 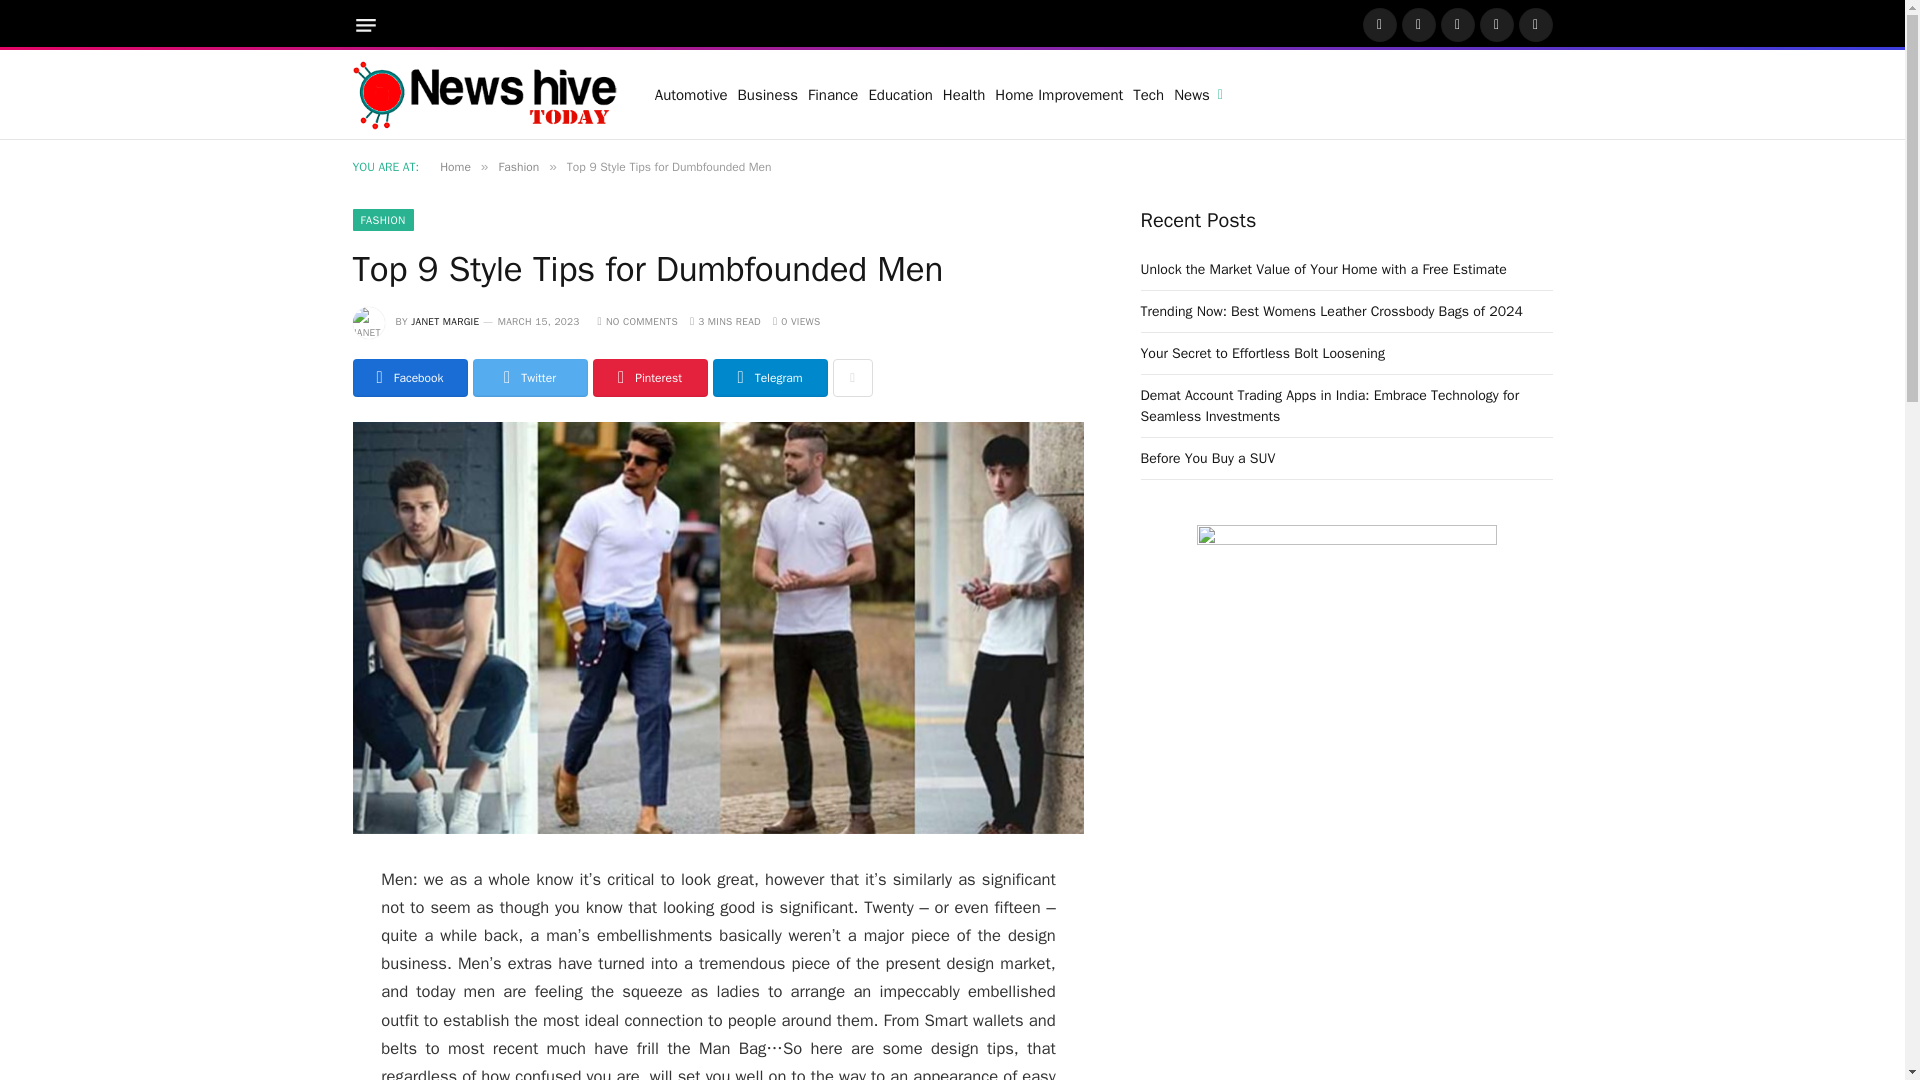 I want to click on Share on Telegram, so click(x=770, y=378).